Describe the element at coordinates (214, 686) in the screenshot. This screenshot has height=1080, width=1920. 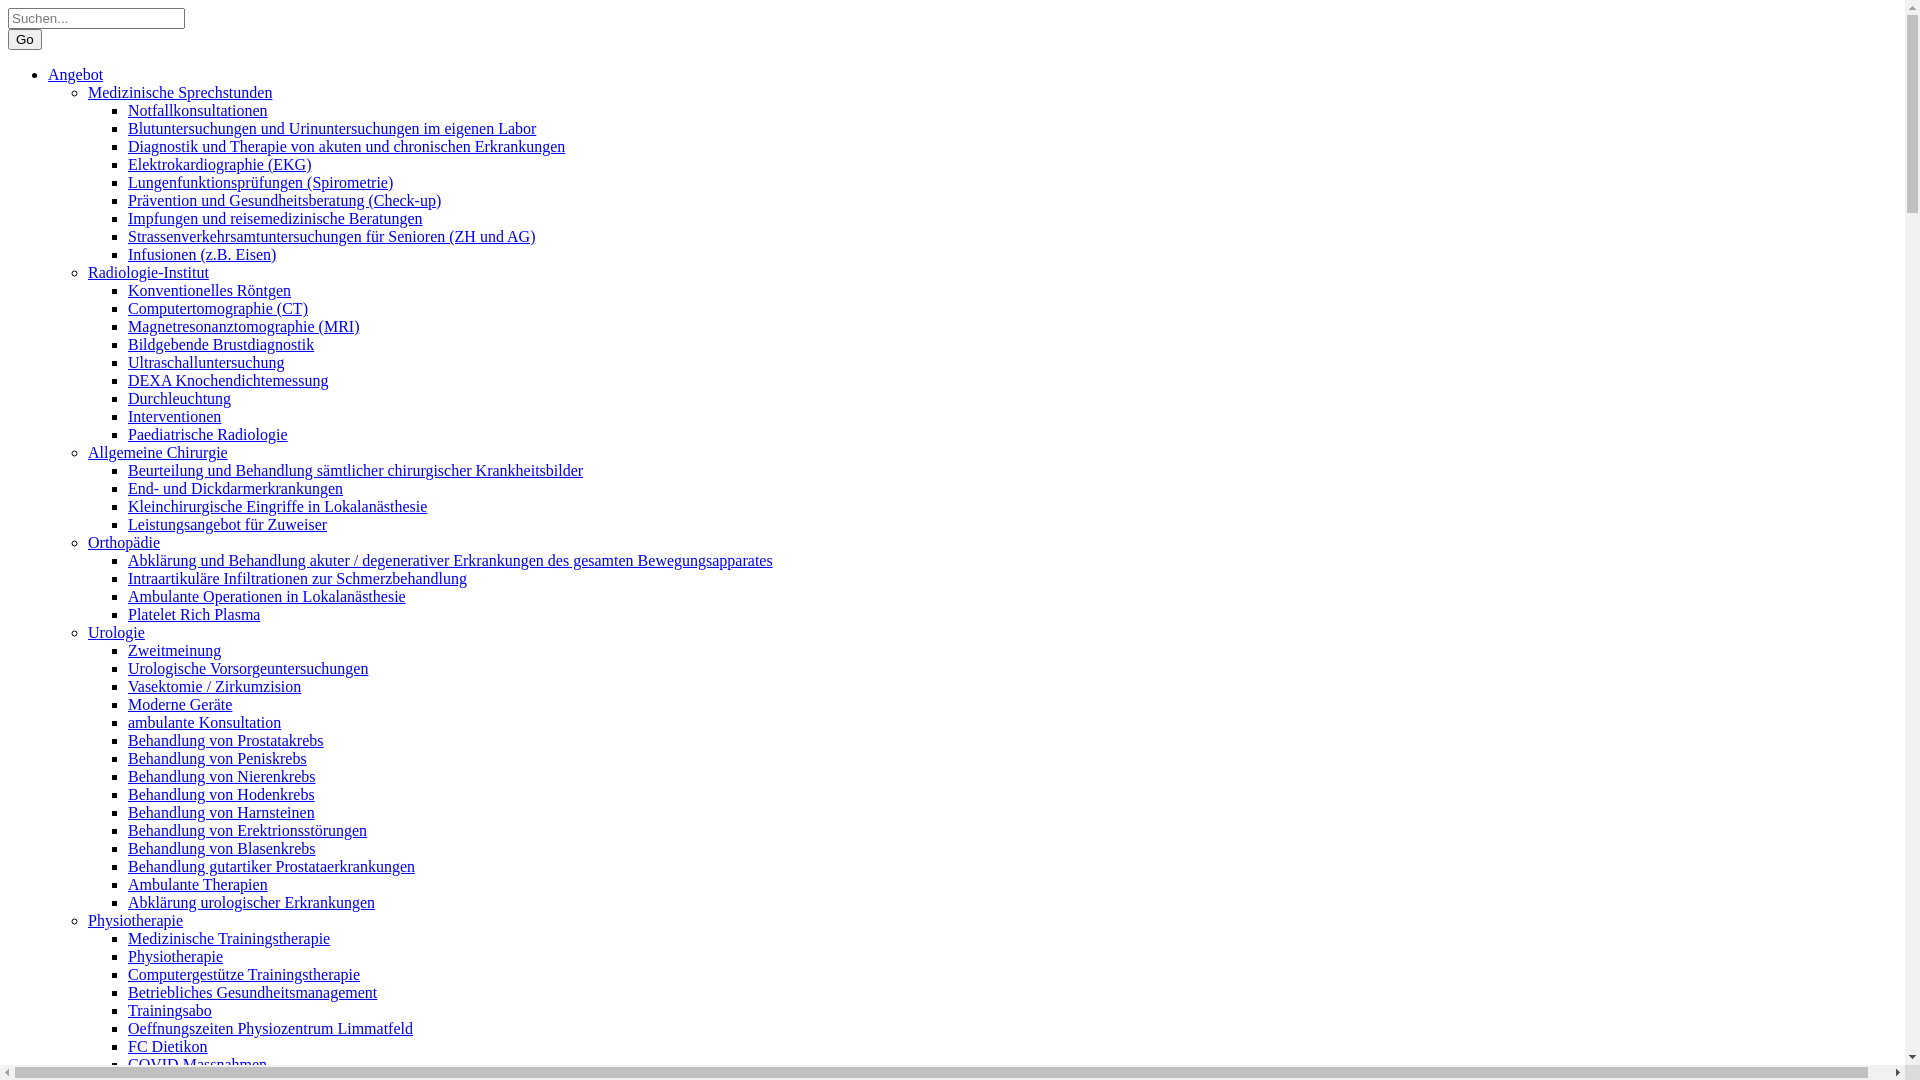
I see `Vasektomie / Zirkumzision` at that location.